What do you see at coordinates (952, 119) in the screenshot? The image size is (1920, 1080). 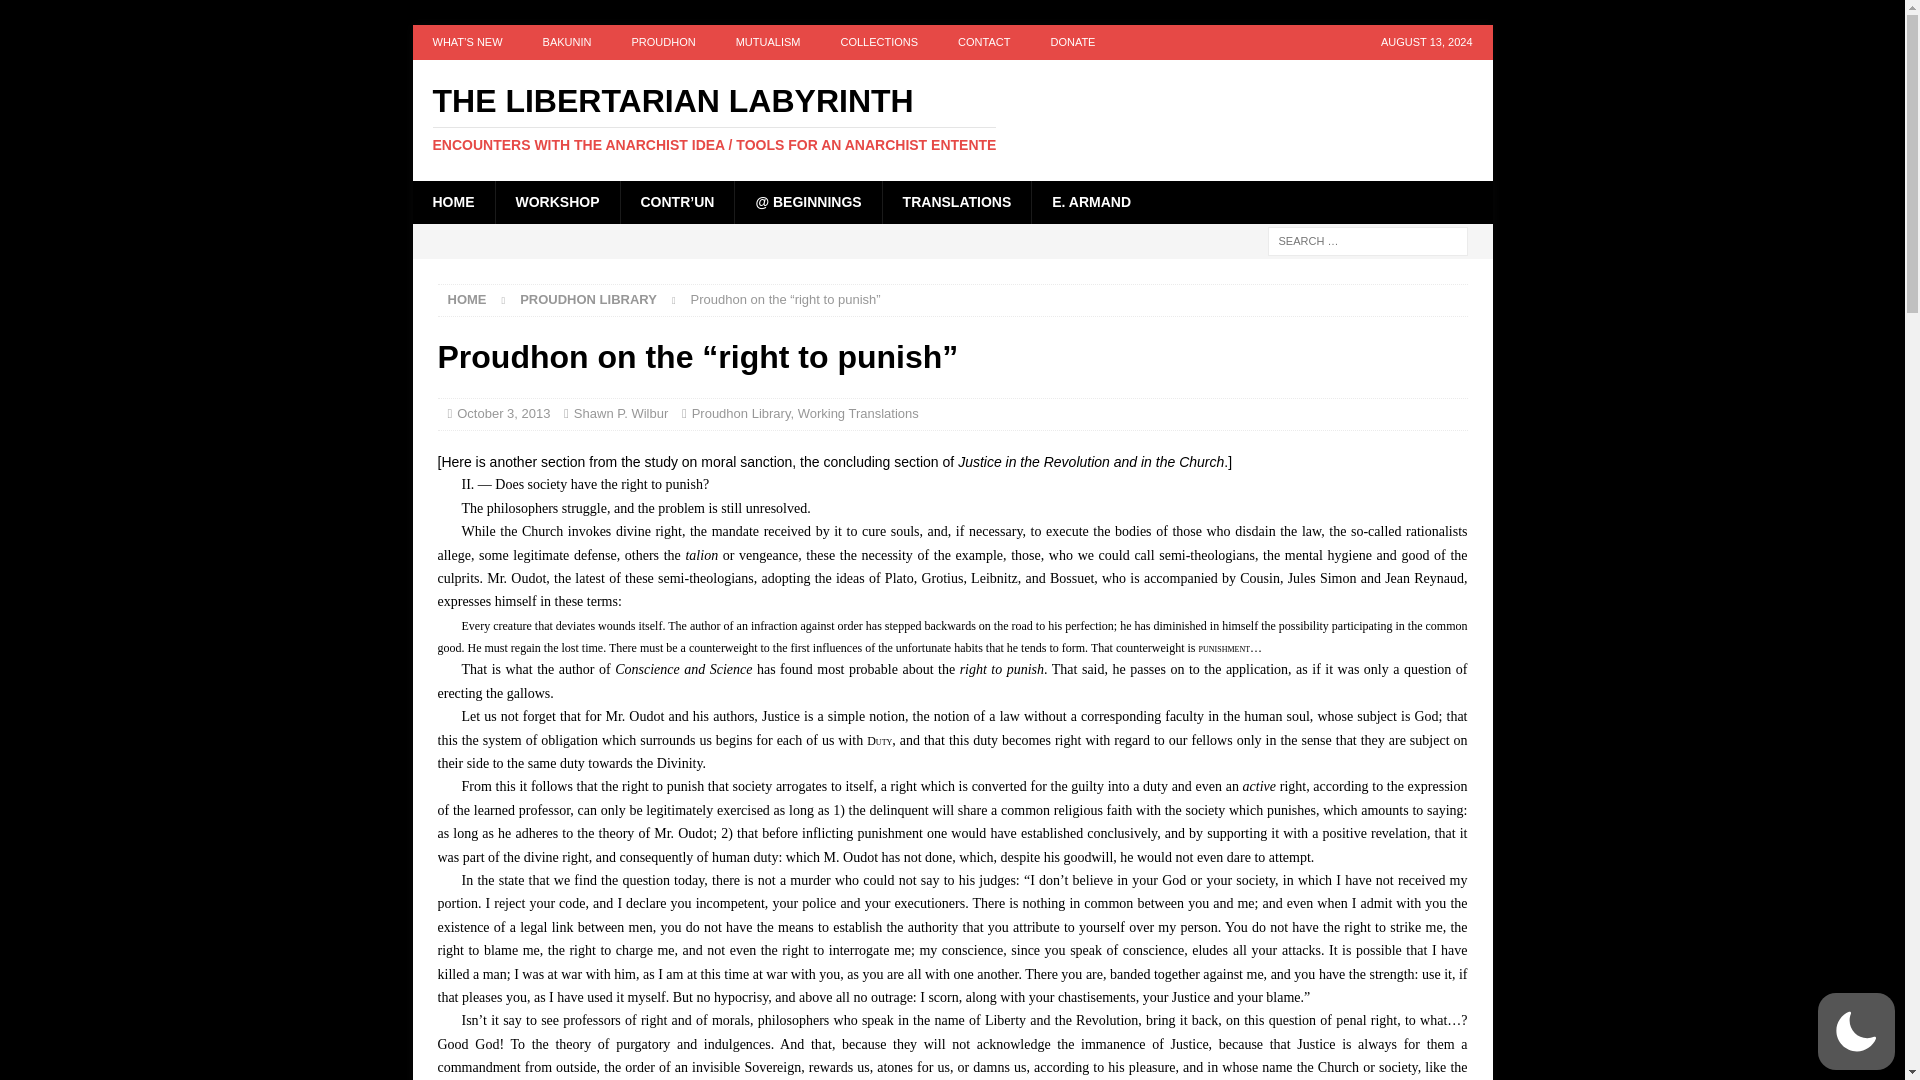 I see `The Libertarian Labyrinth` at bounding box center [952, 119].